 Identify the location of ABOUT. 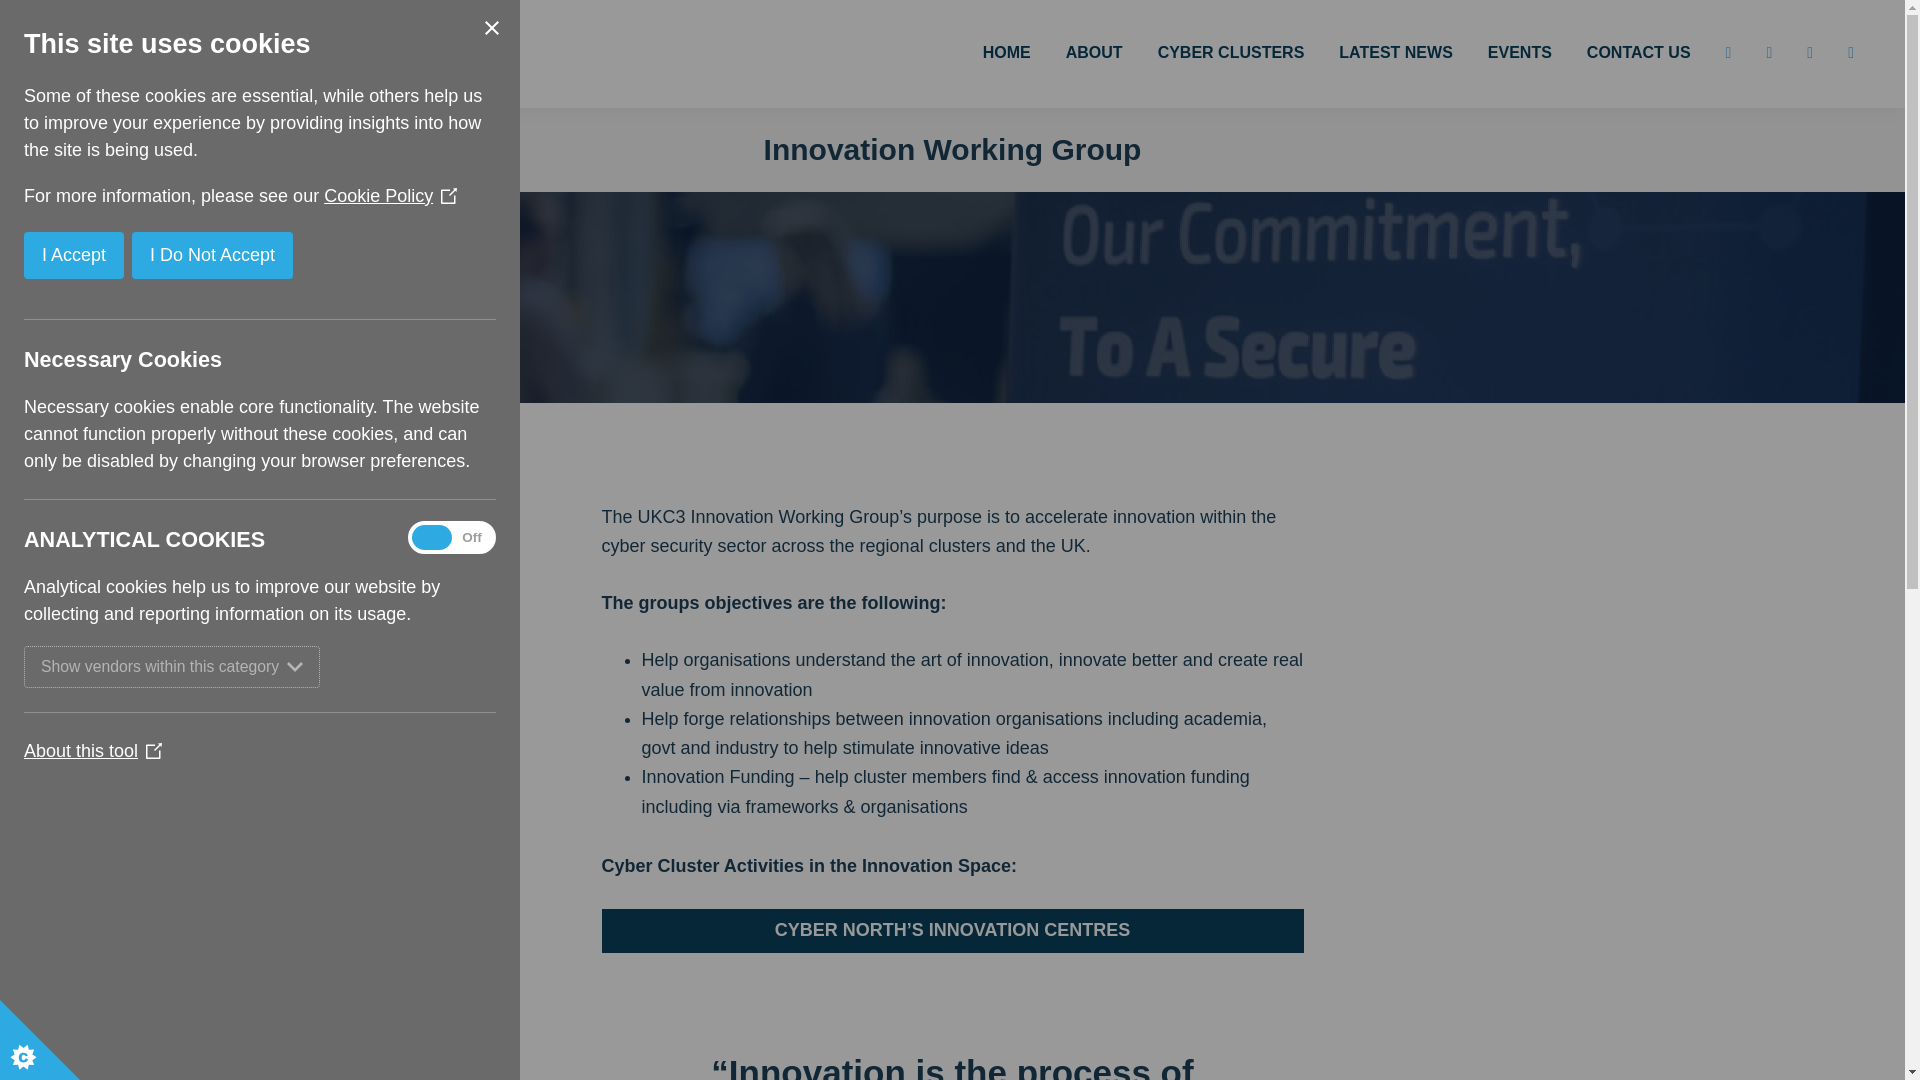
(1094, 53).